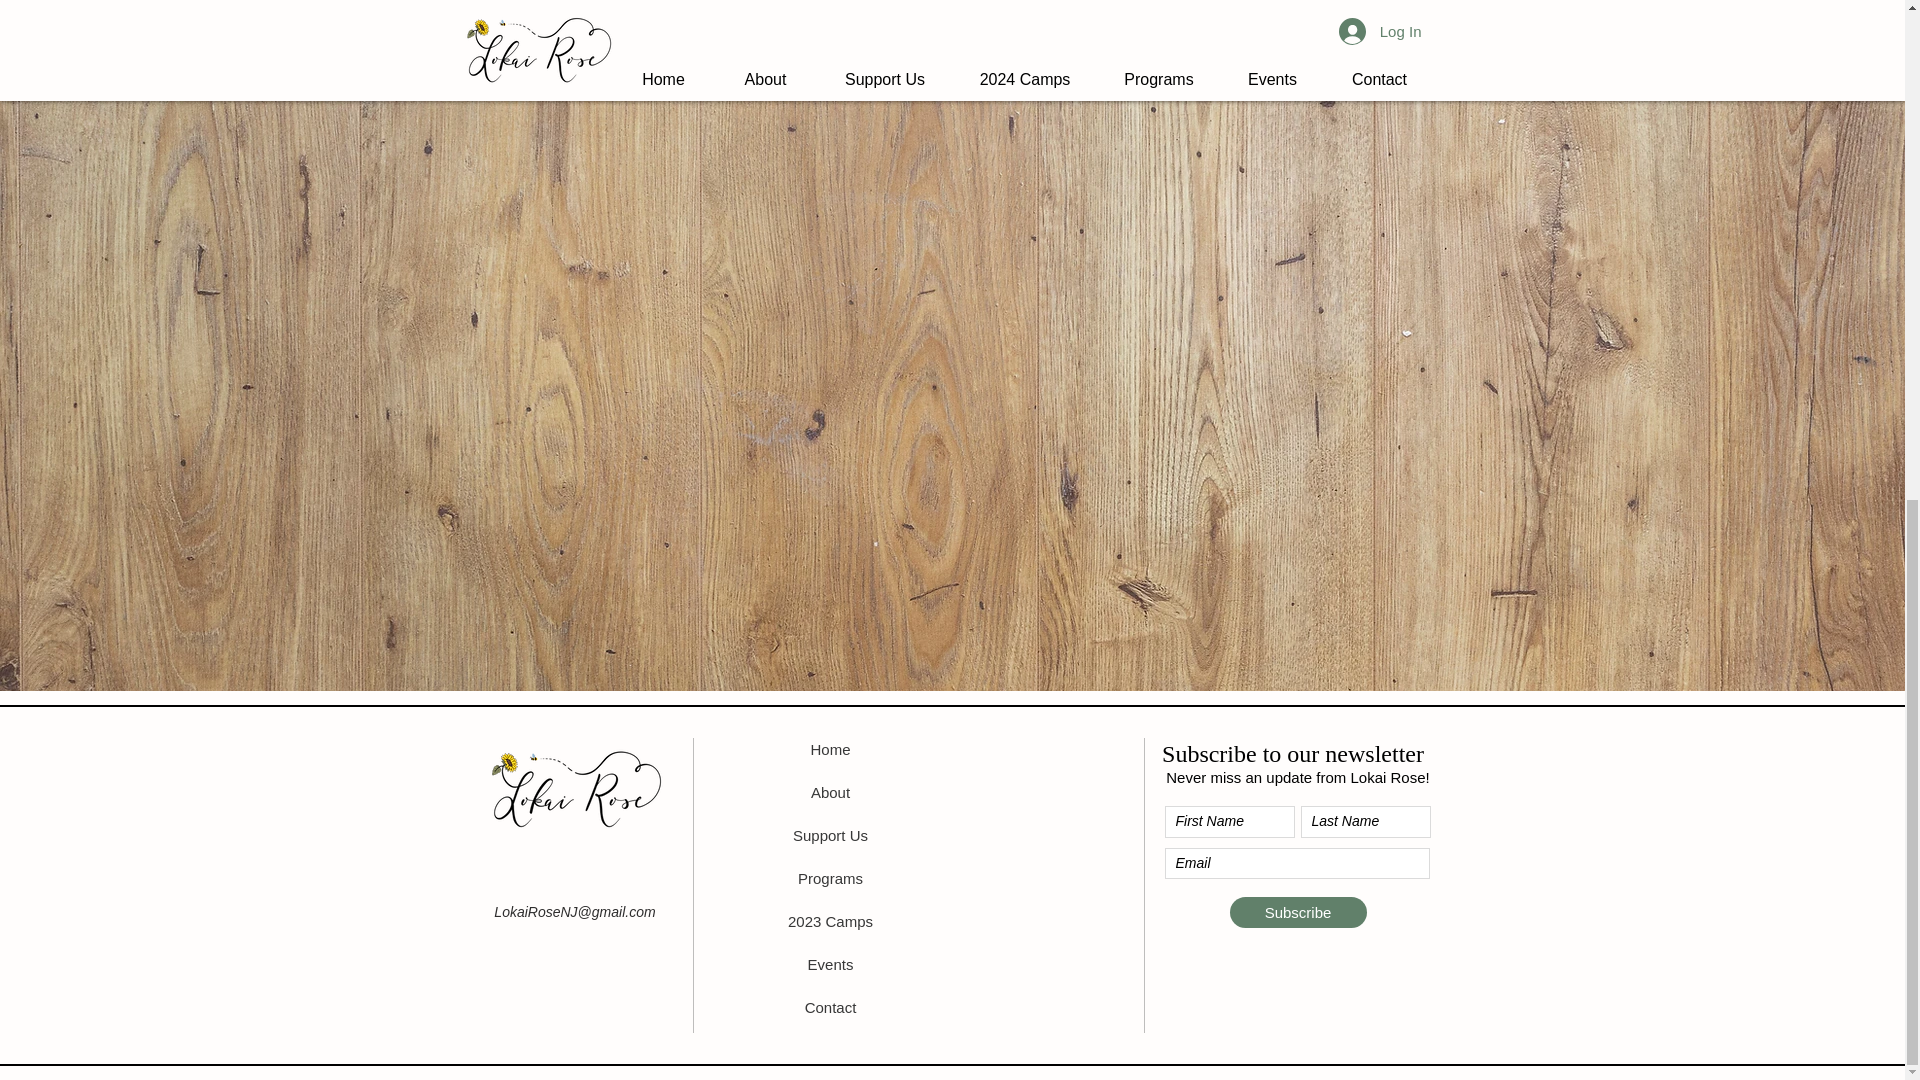  What do you see at coordinates (830, 922) in the screenshot?
I see `2023 Camps` at bounding box center [830, 922].